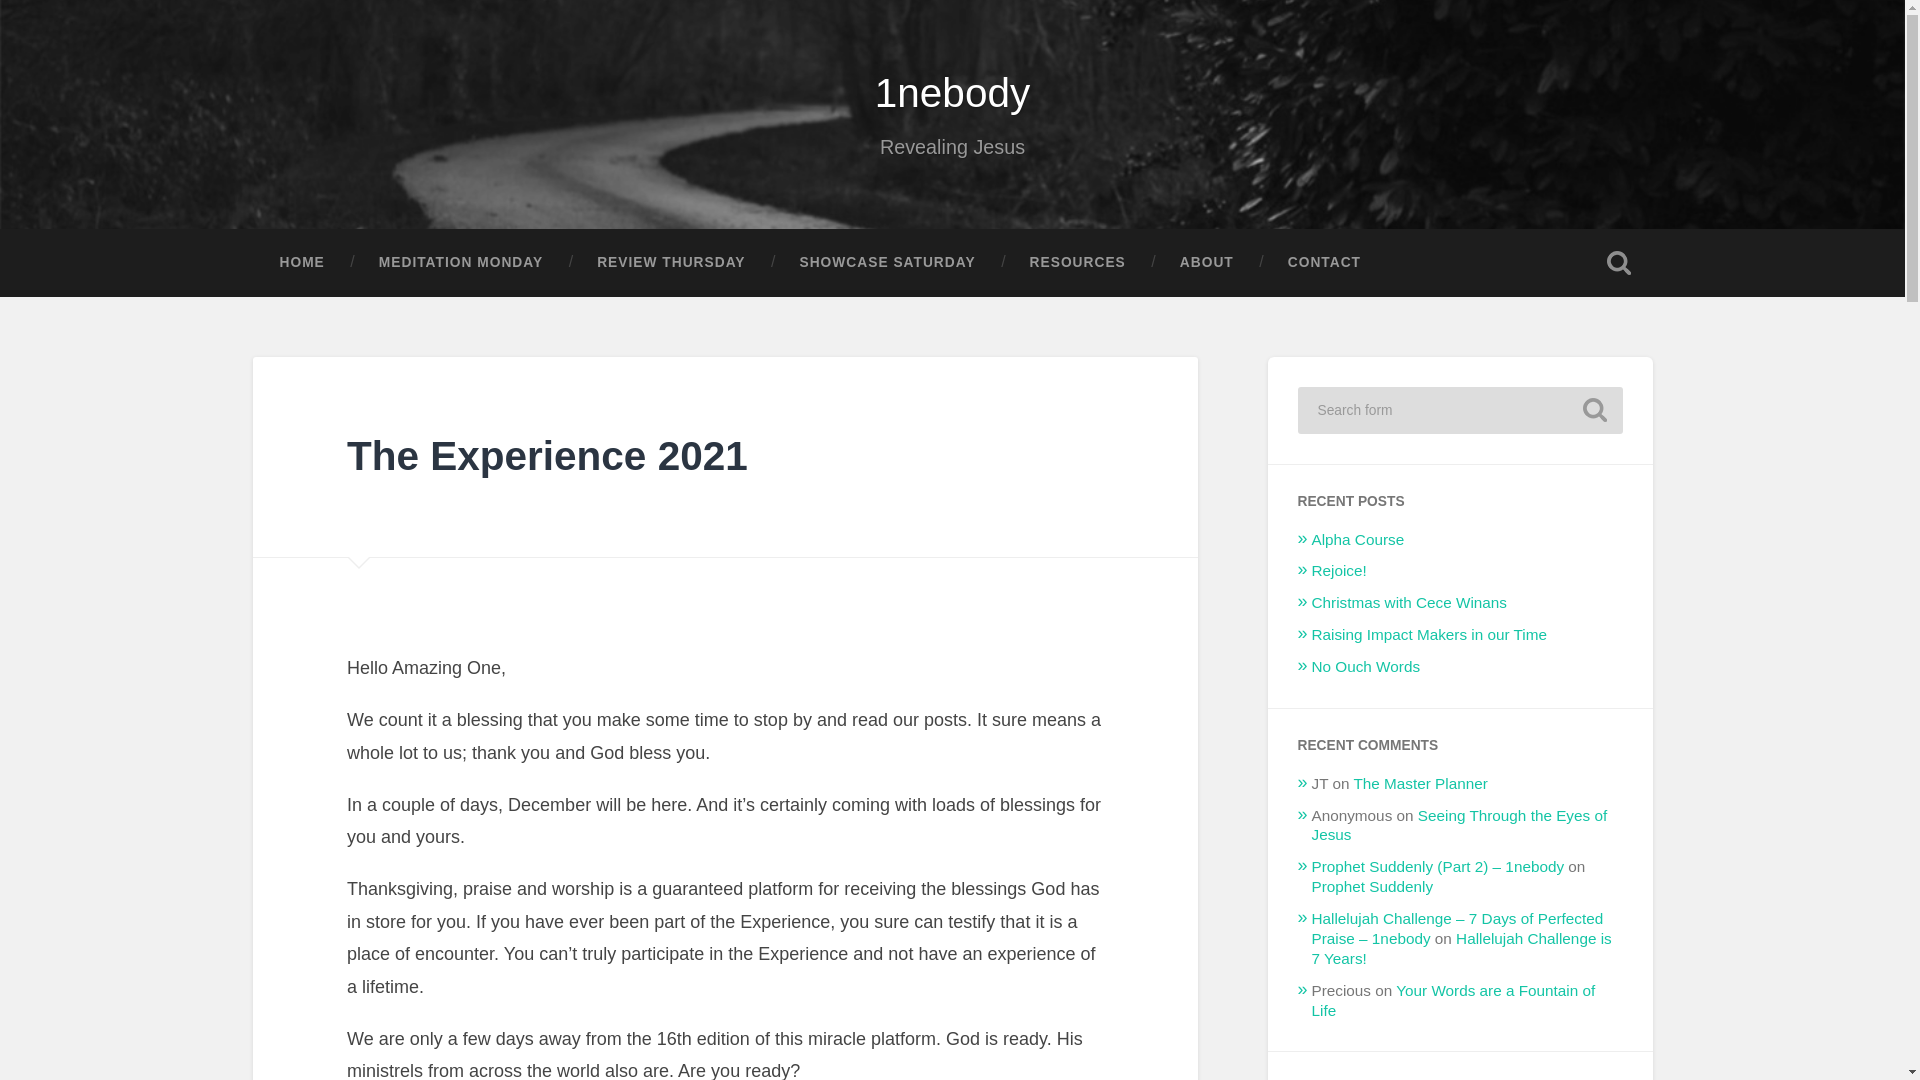  I want to click on RESOURCES, so click(1078, 262).